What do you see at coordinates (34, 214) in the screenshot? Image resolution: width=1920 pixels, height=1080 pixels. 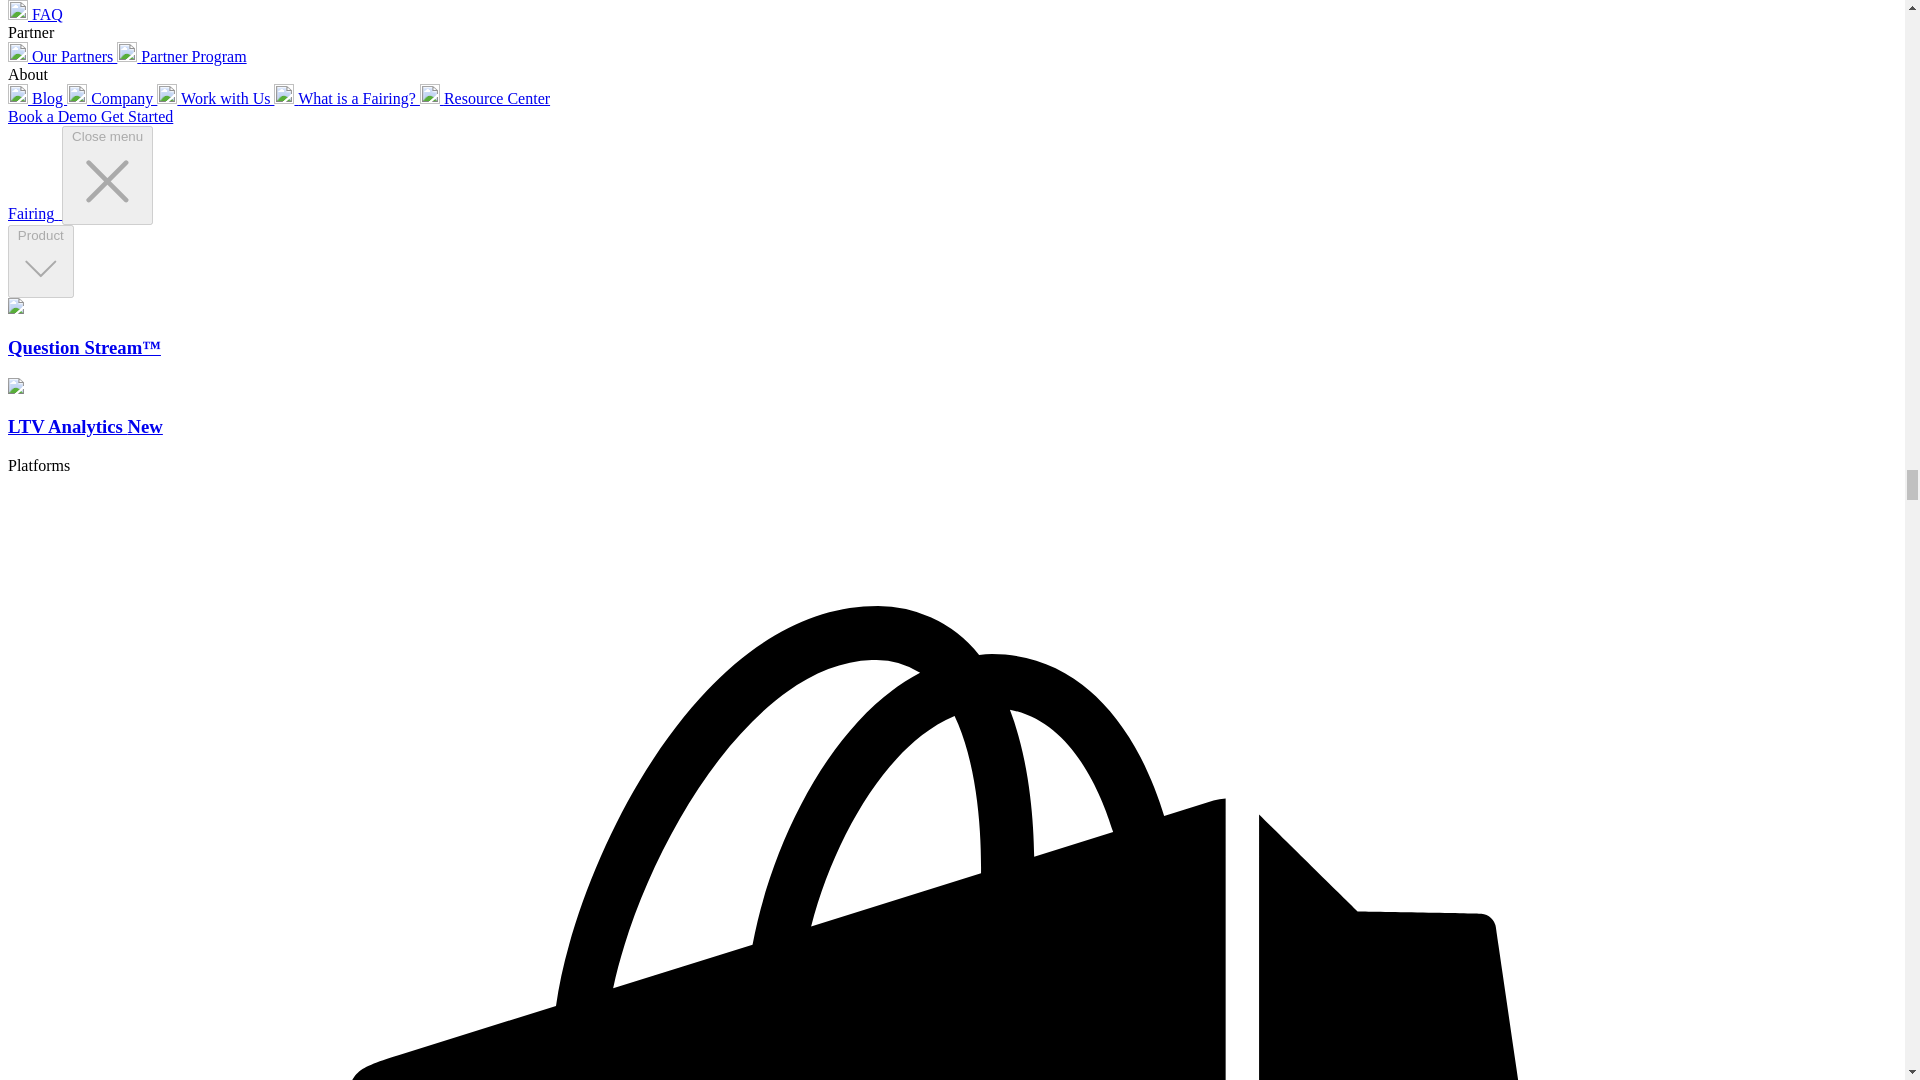 I see `Fairing` at bounding box center [34, 214].